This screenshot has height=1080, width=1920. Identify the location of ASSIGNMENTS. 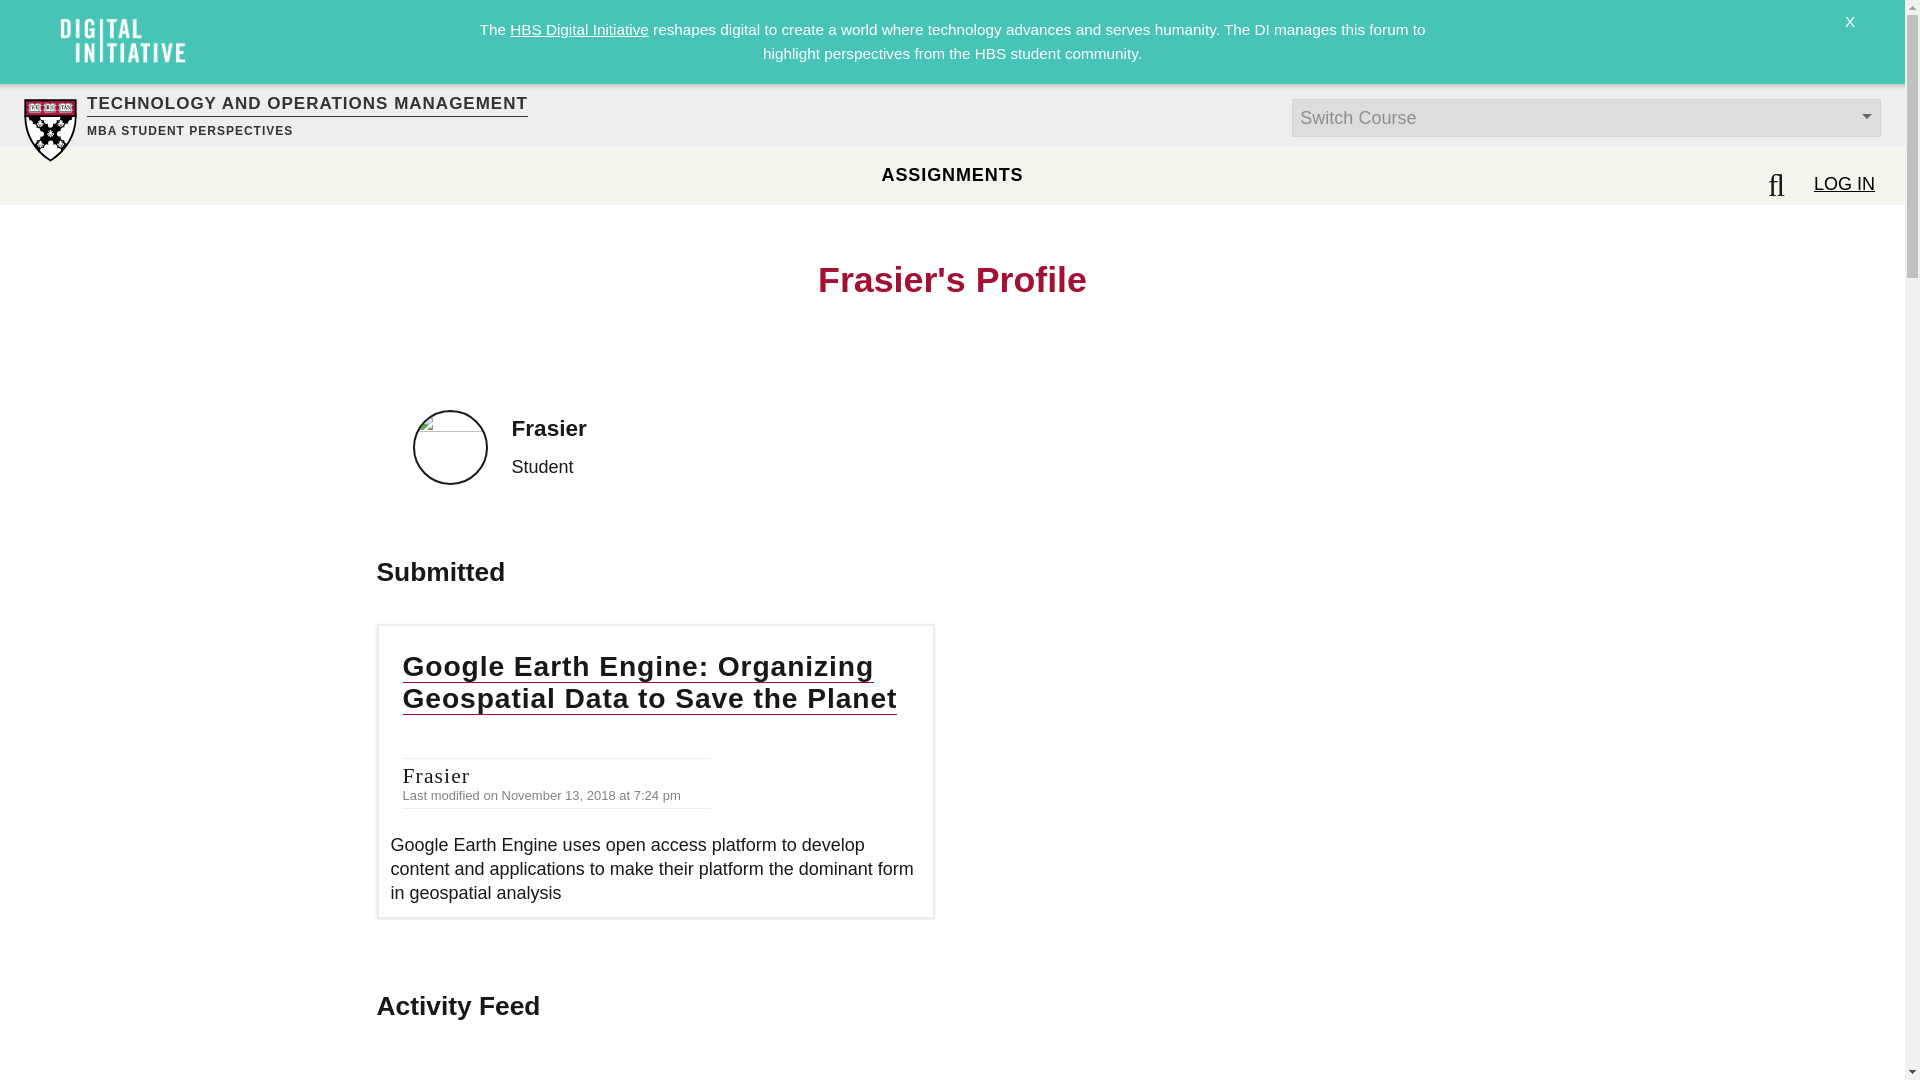
(952, 174).